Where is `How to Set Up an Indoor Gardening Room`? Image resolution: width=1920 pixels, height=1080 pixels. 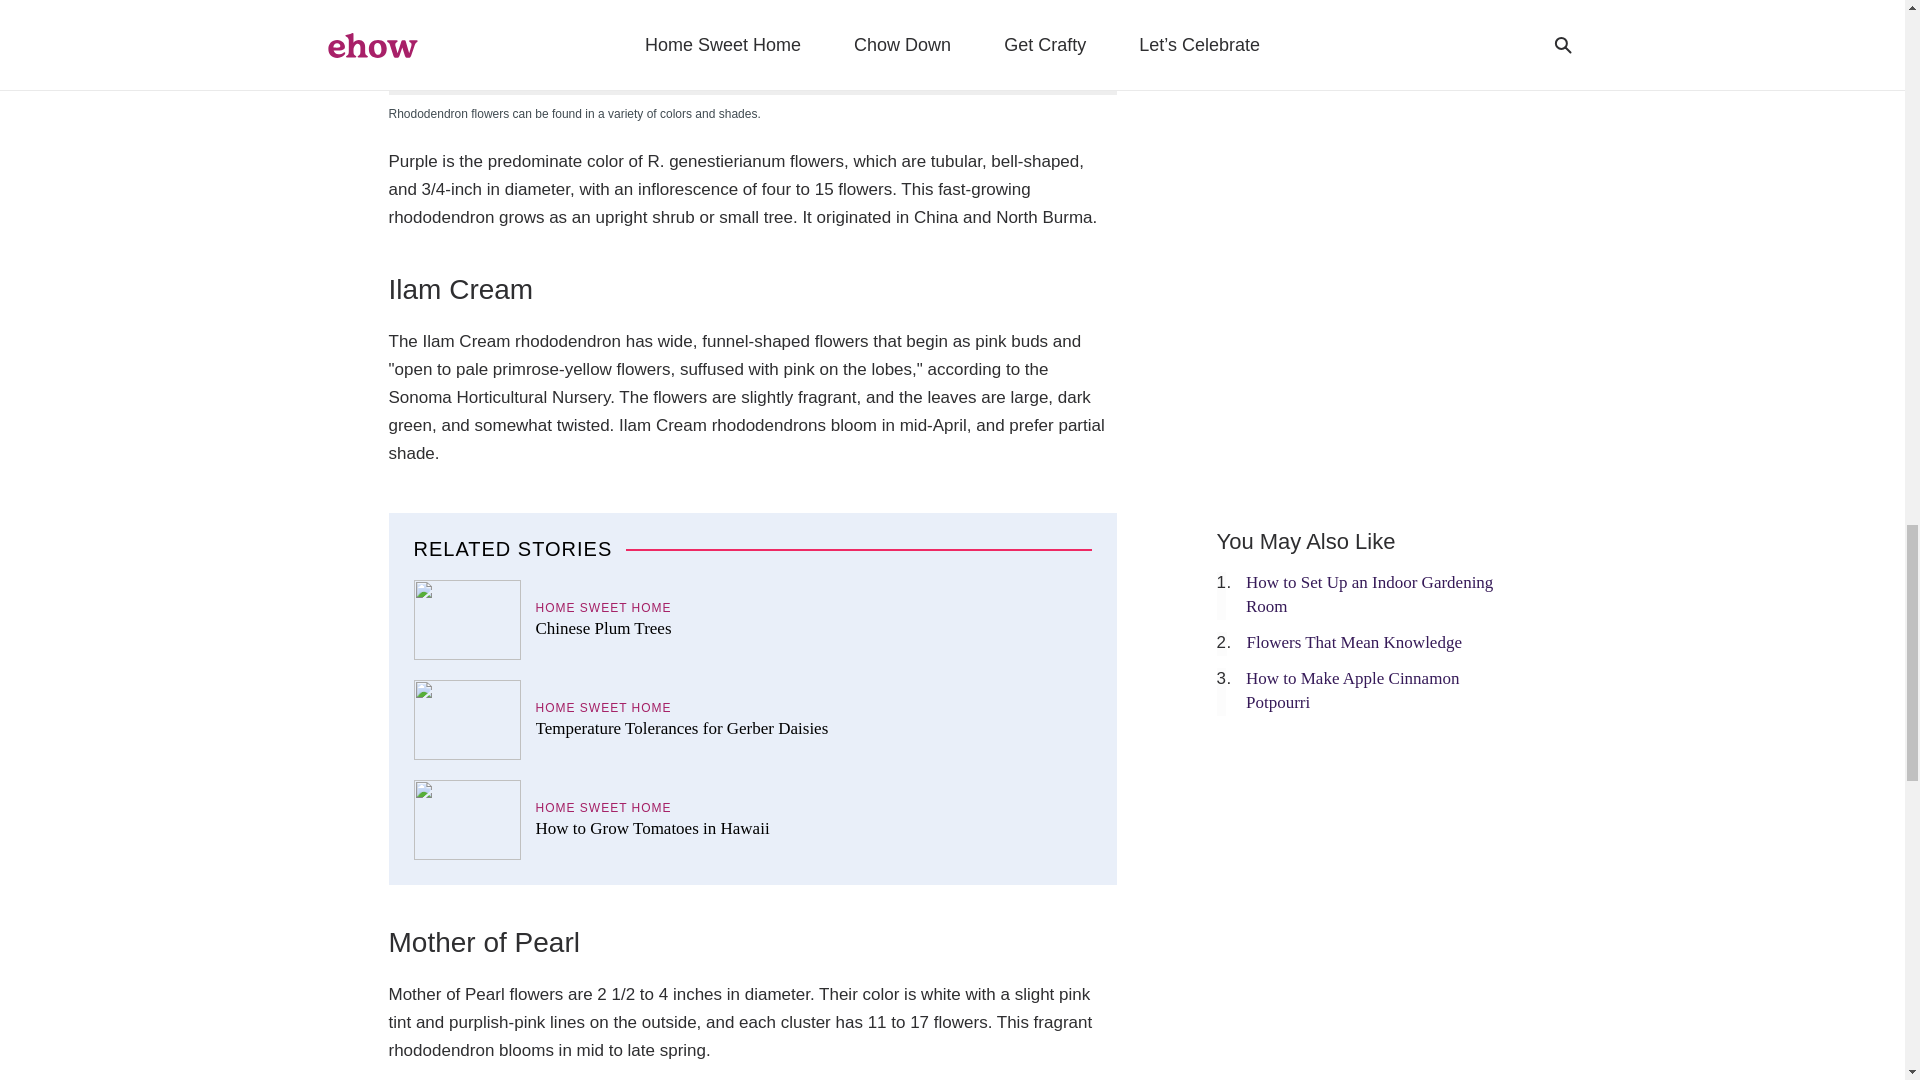
How to Set Up an Indoor Gardening Room is located at coordinates (1370, 594).